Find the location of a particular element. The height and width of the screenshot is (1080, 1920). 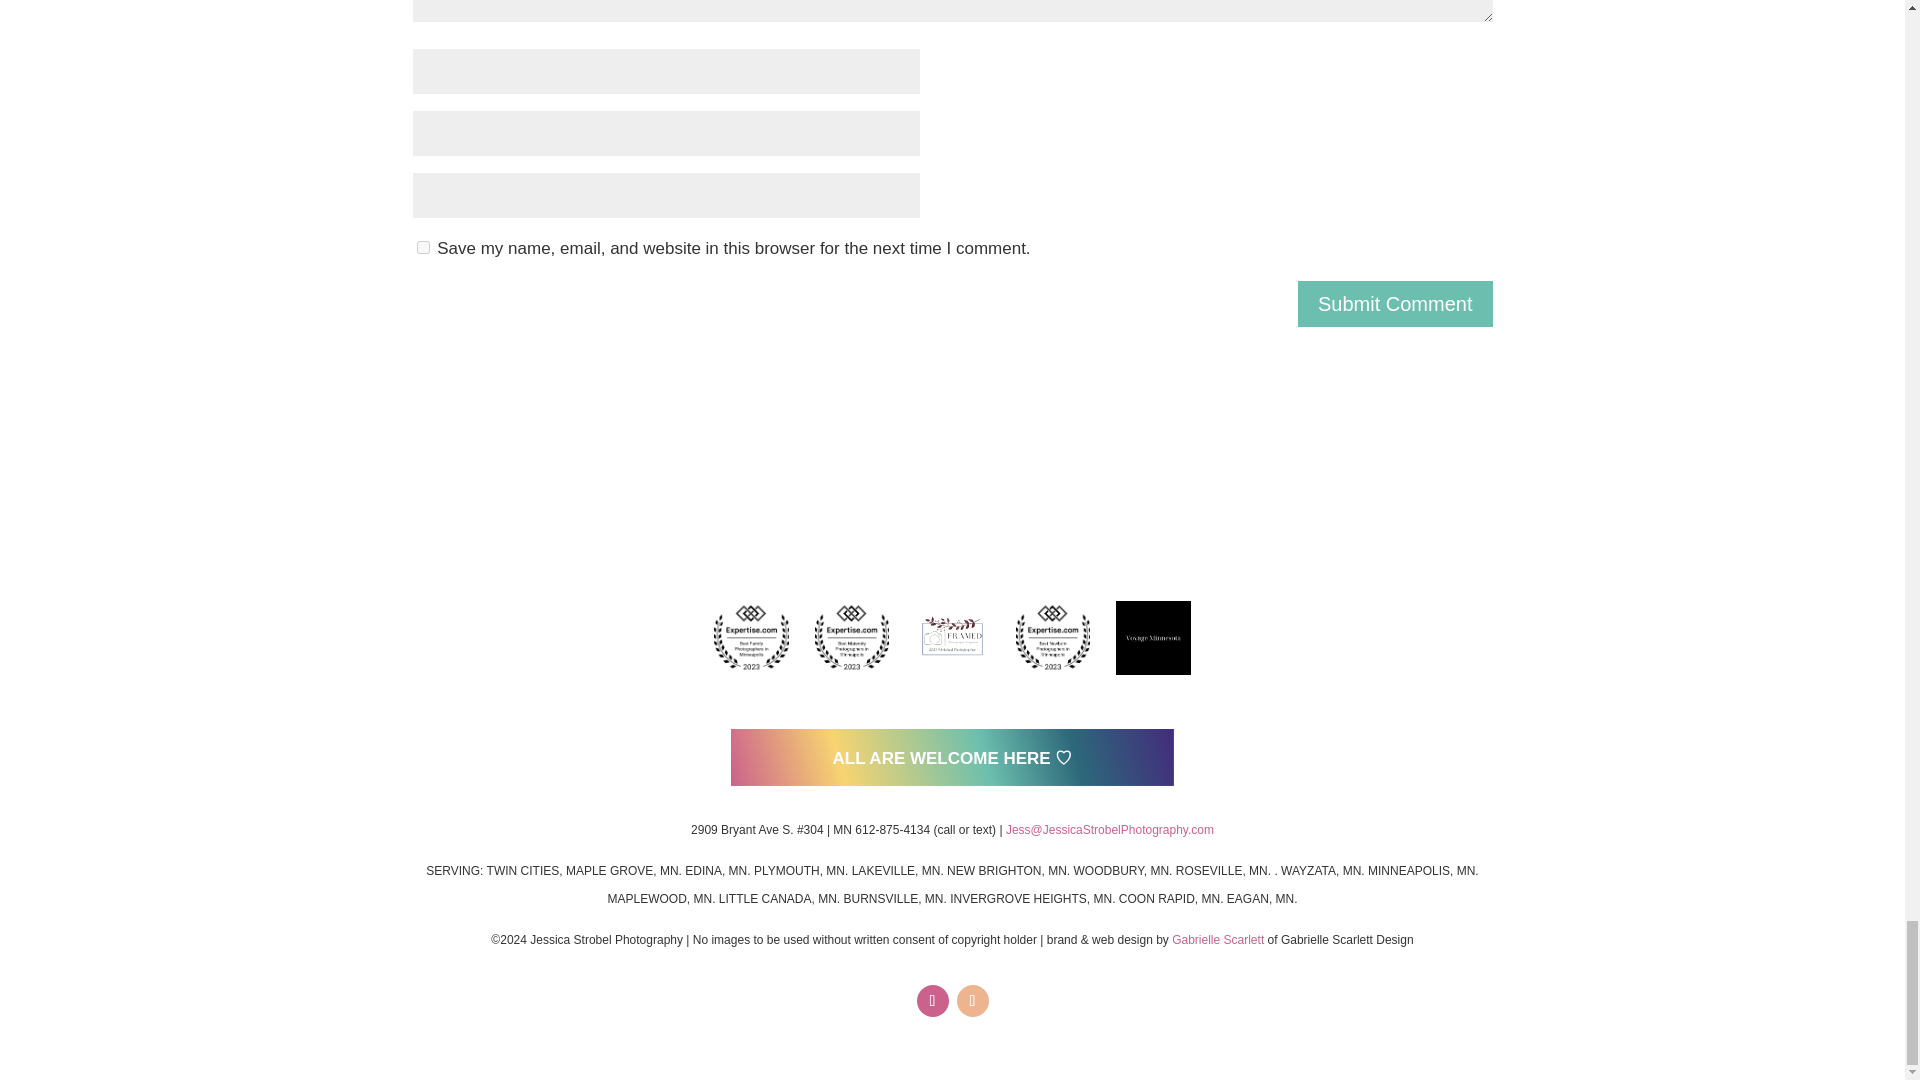

yes is located at coordinates (422, 246).